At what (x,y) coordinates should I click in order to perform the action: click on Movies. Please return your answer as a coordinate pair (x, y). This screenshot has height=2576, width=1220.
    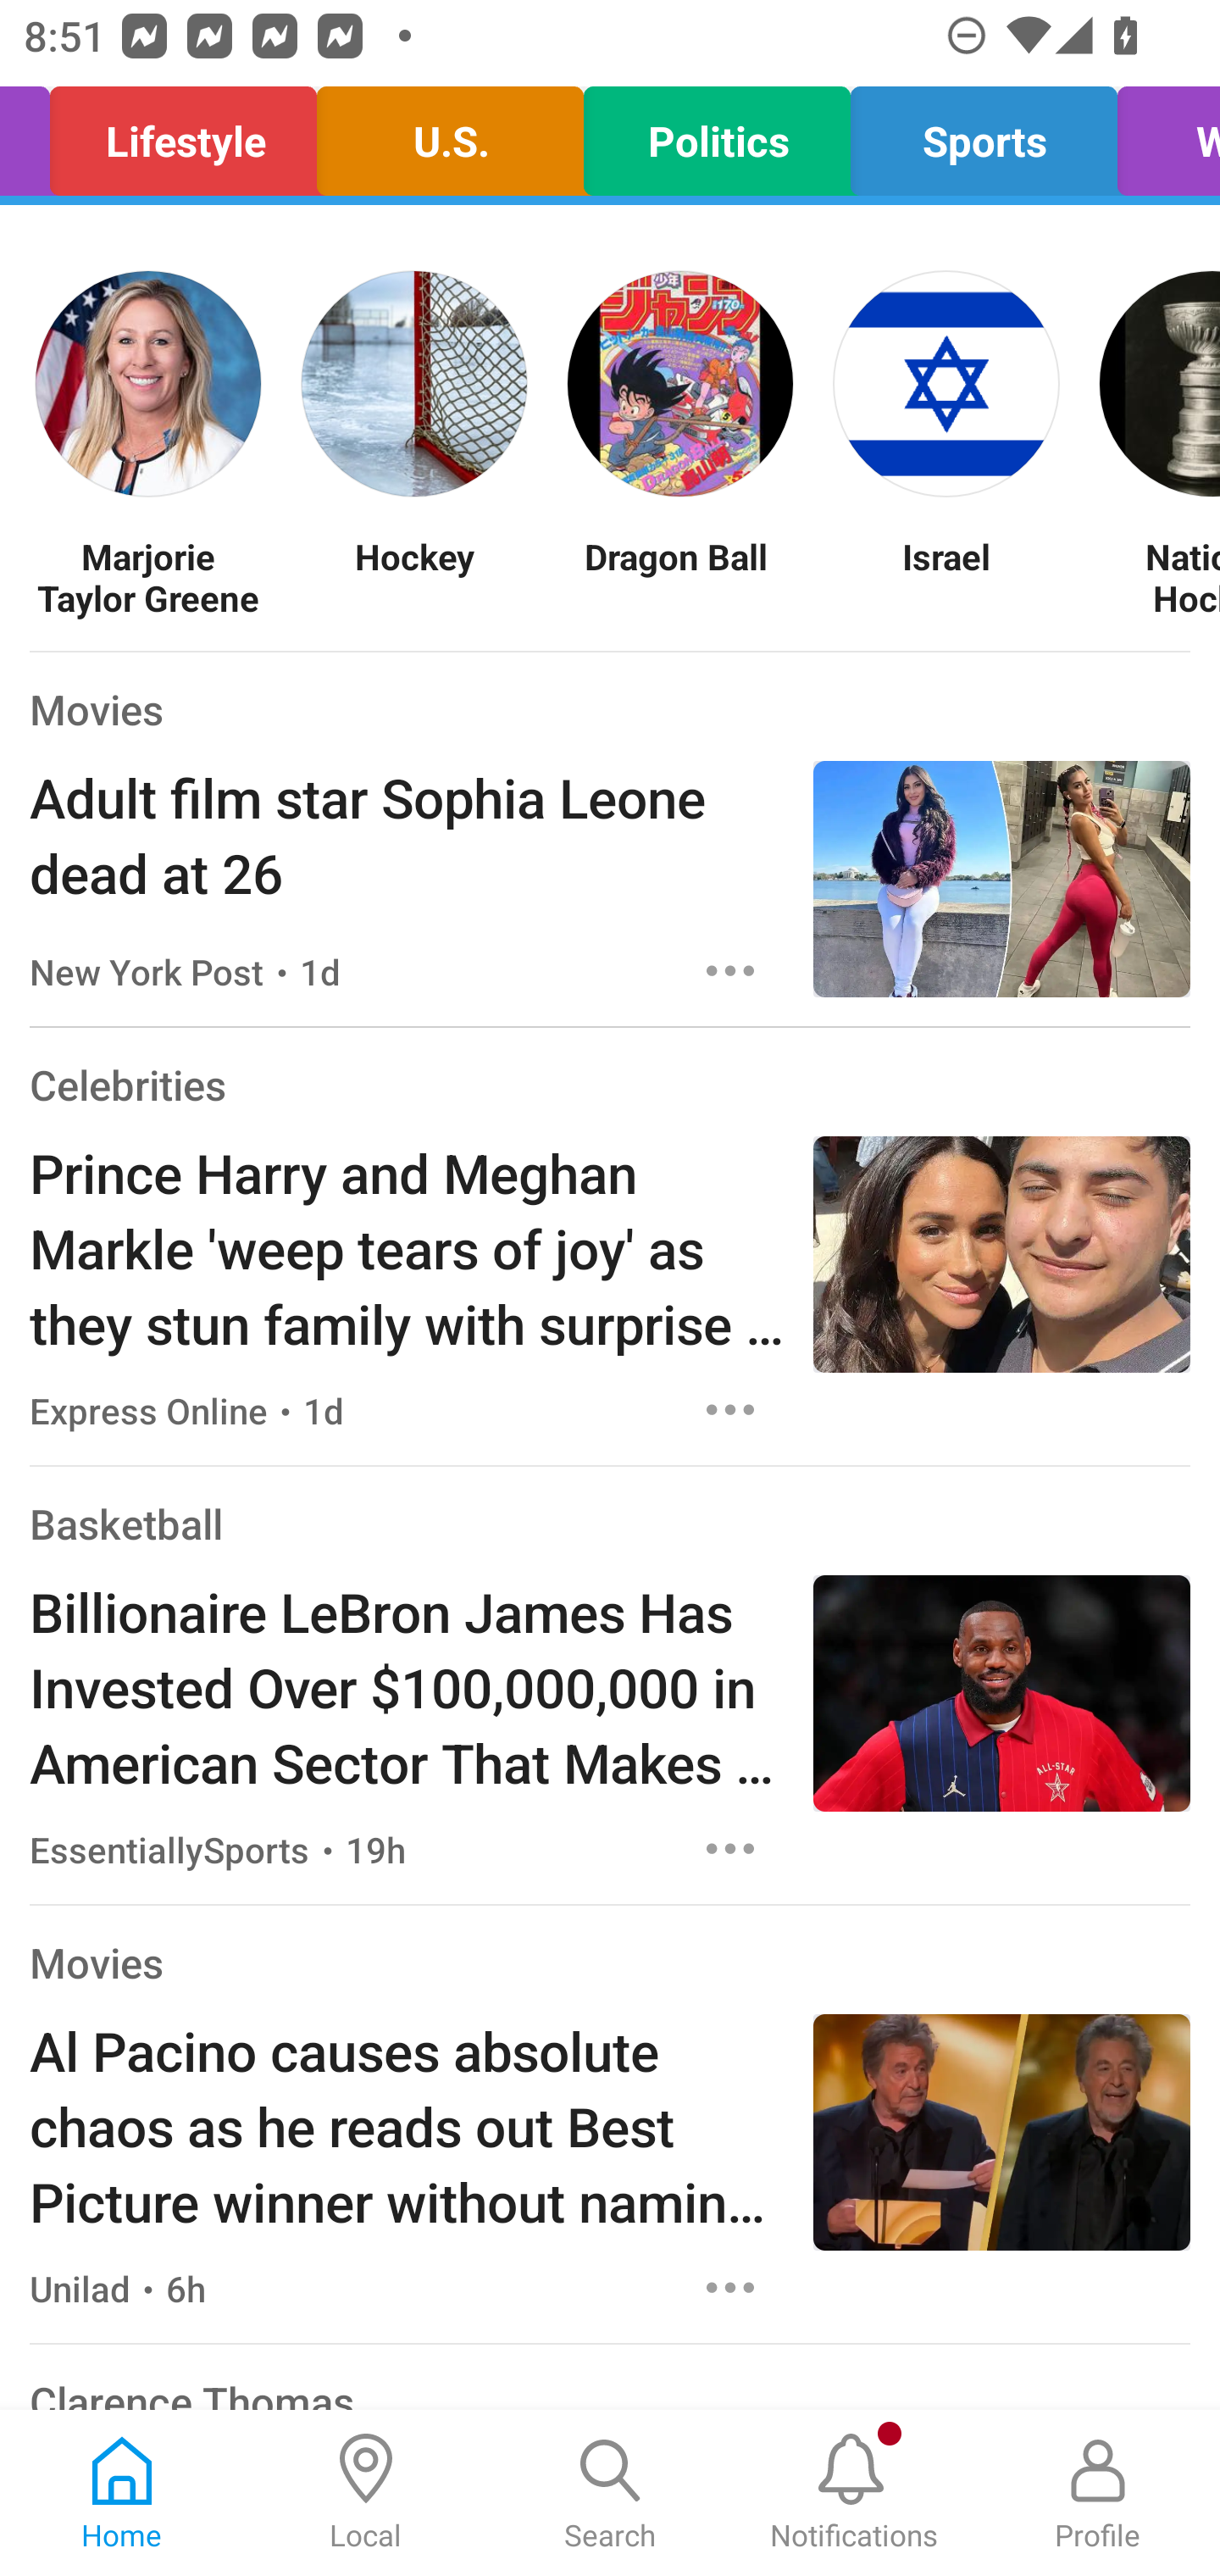
    Looking at the image, I should click on (96, 1963).